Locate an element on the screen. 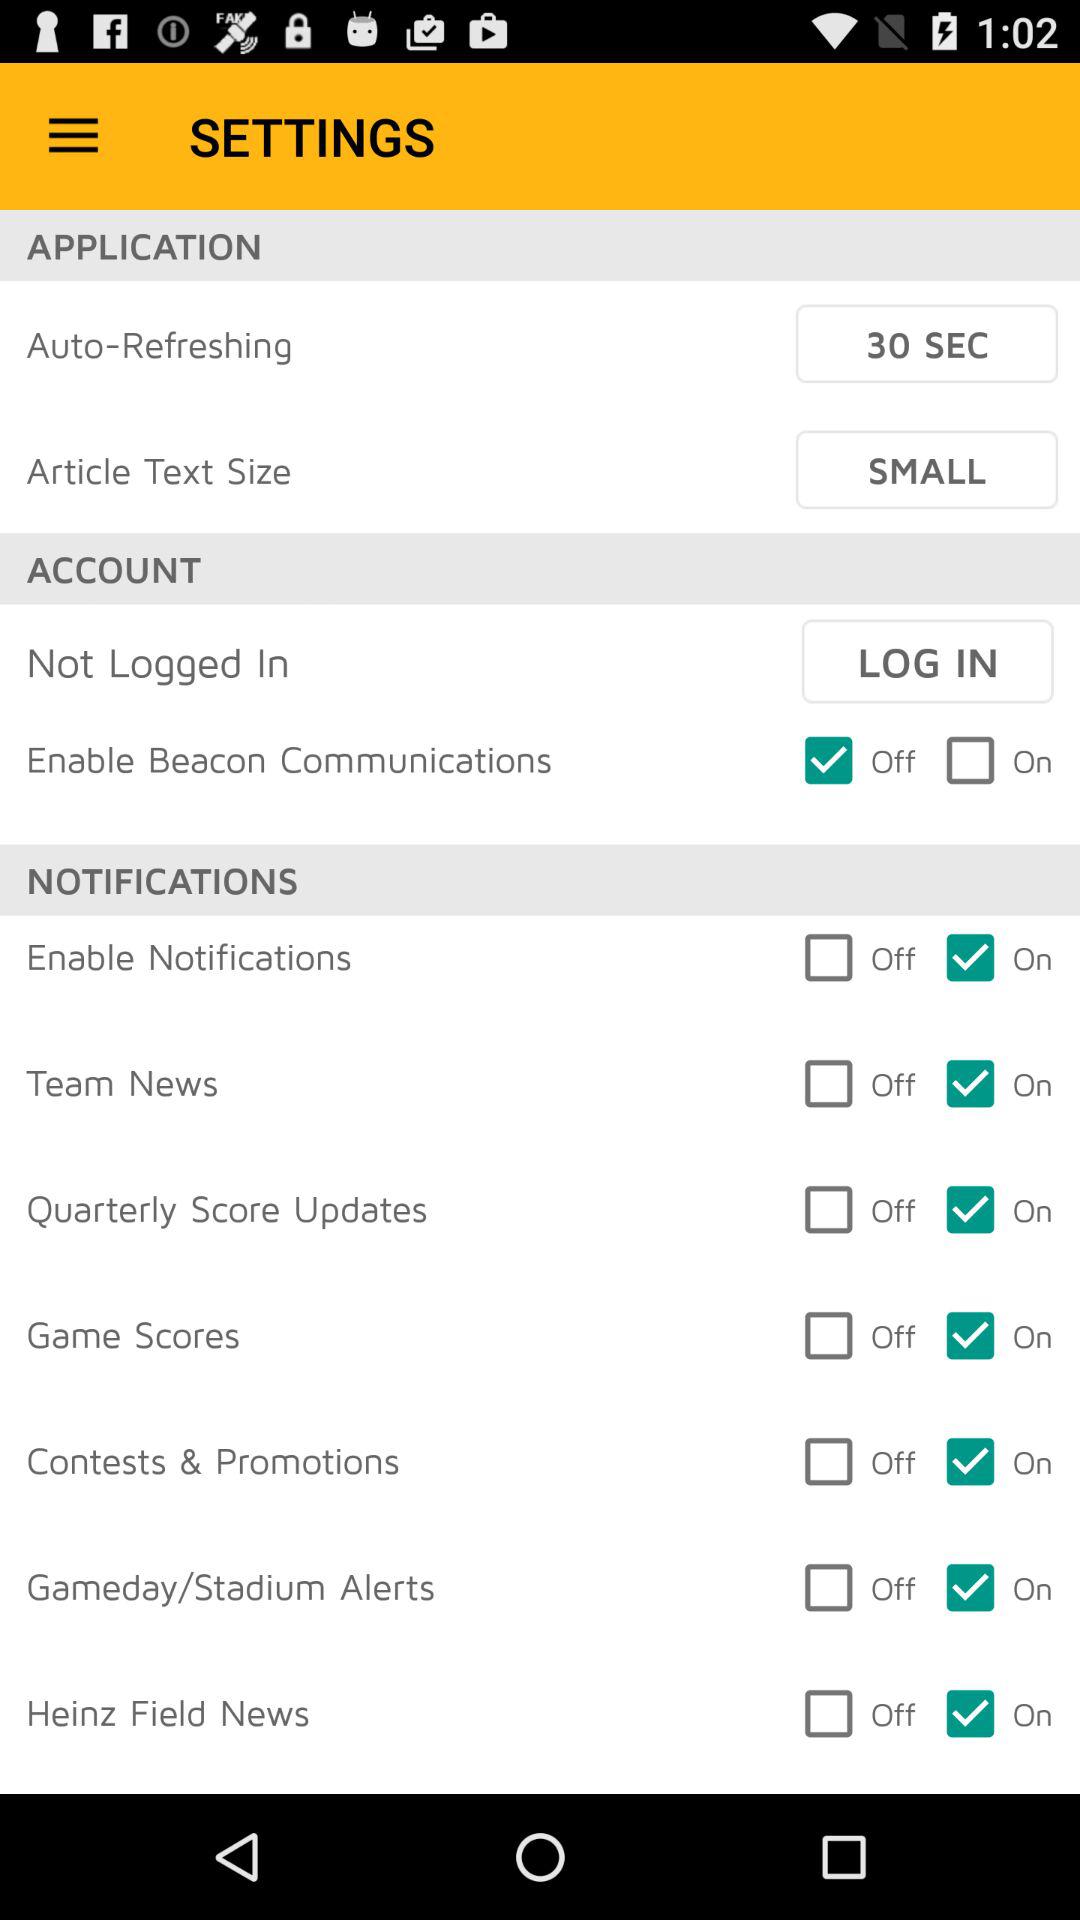 The width and height of the screenshot is (1080, 1920). tap the icon next to the settings is located at coordinates (73, 136).